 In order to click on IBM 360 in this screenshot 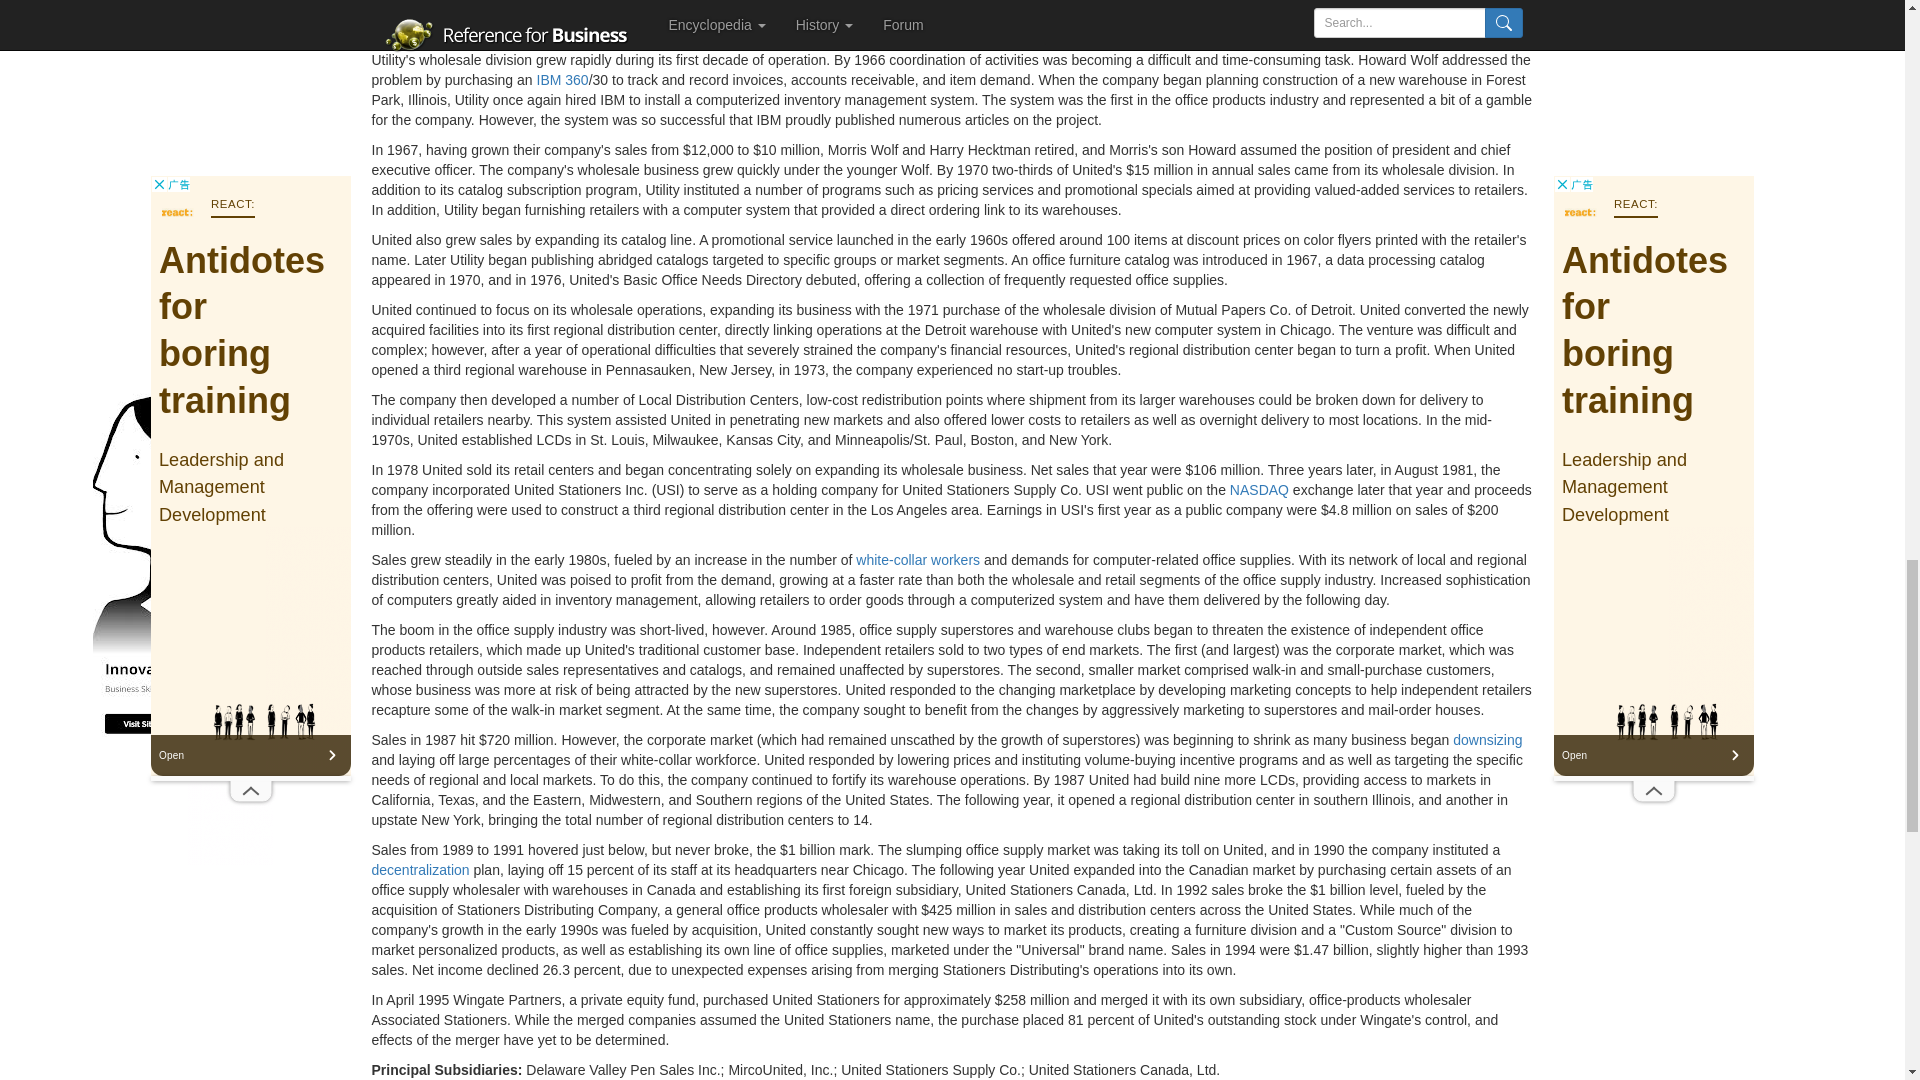, I will do `click(561, 80)`.